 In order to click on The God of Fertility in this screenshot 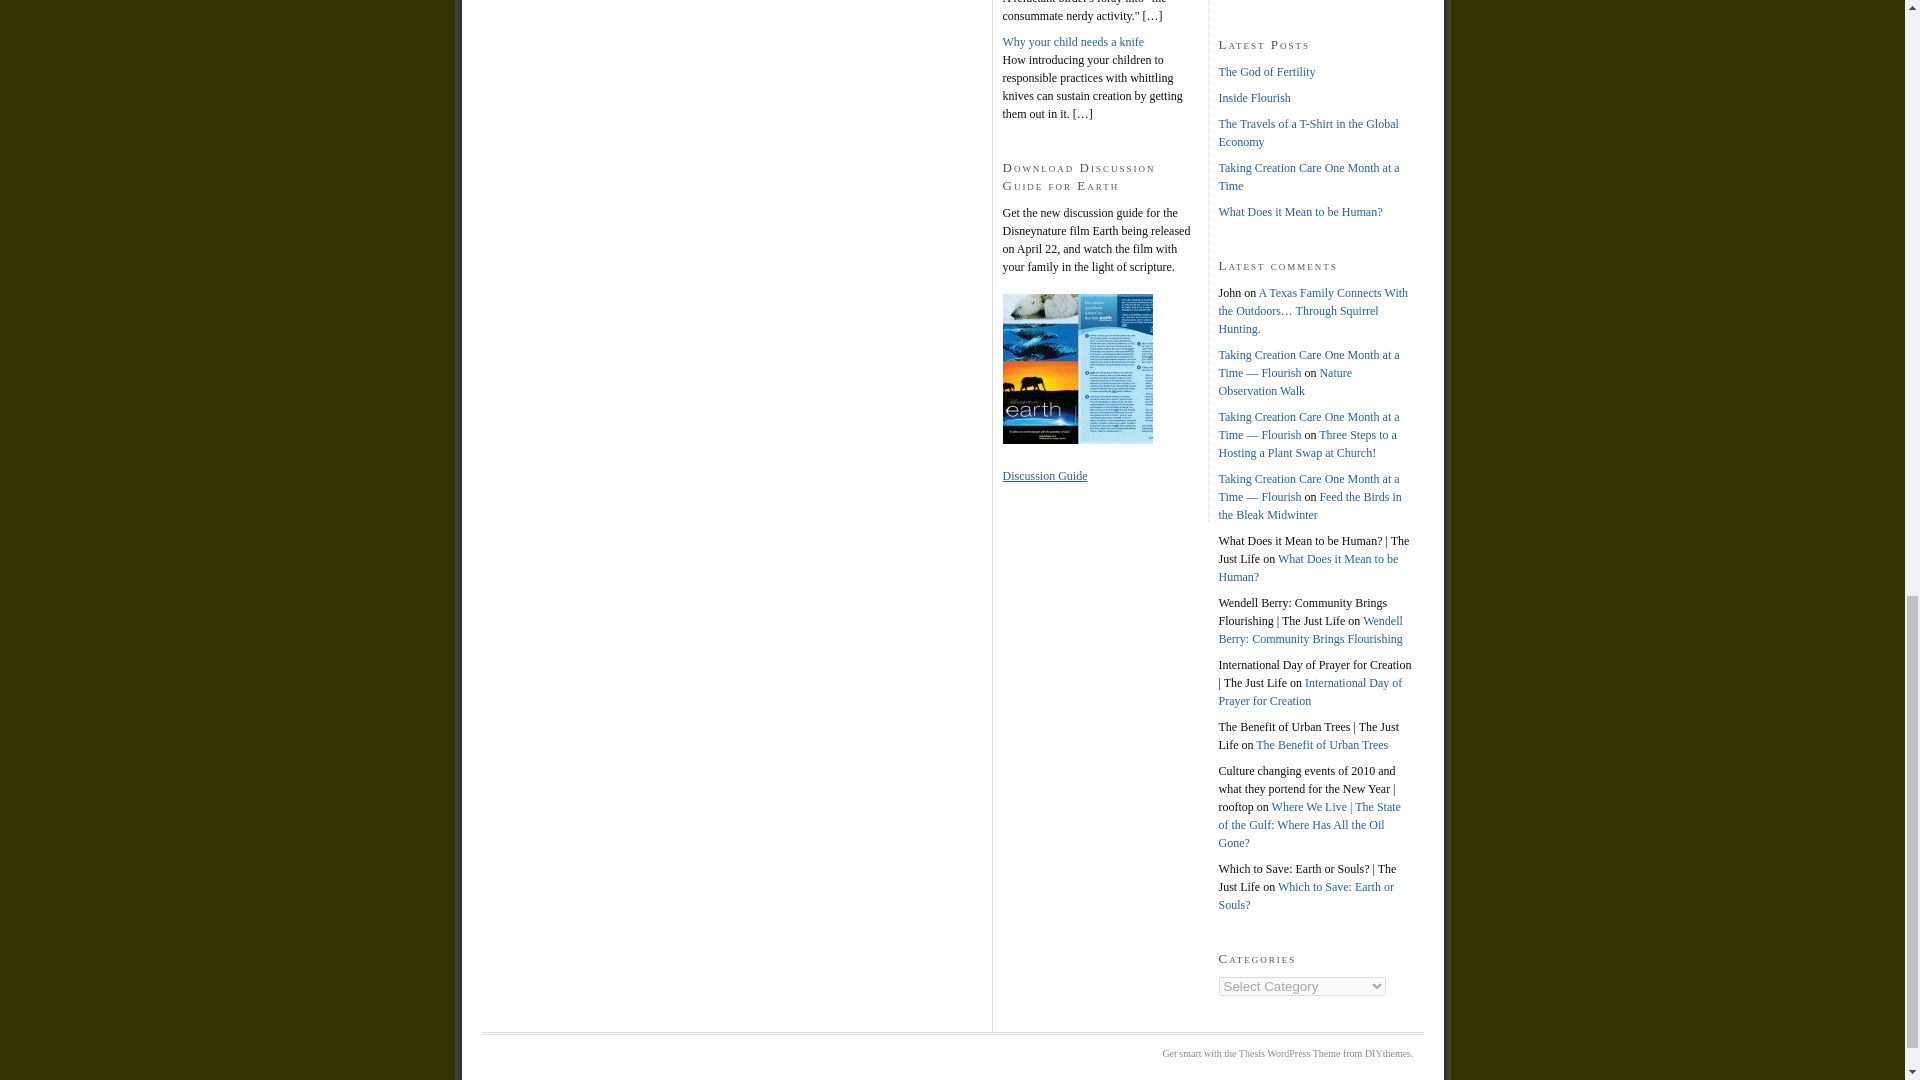, I will do `click(1266, 71)`.